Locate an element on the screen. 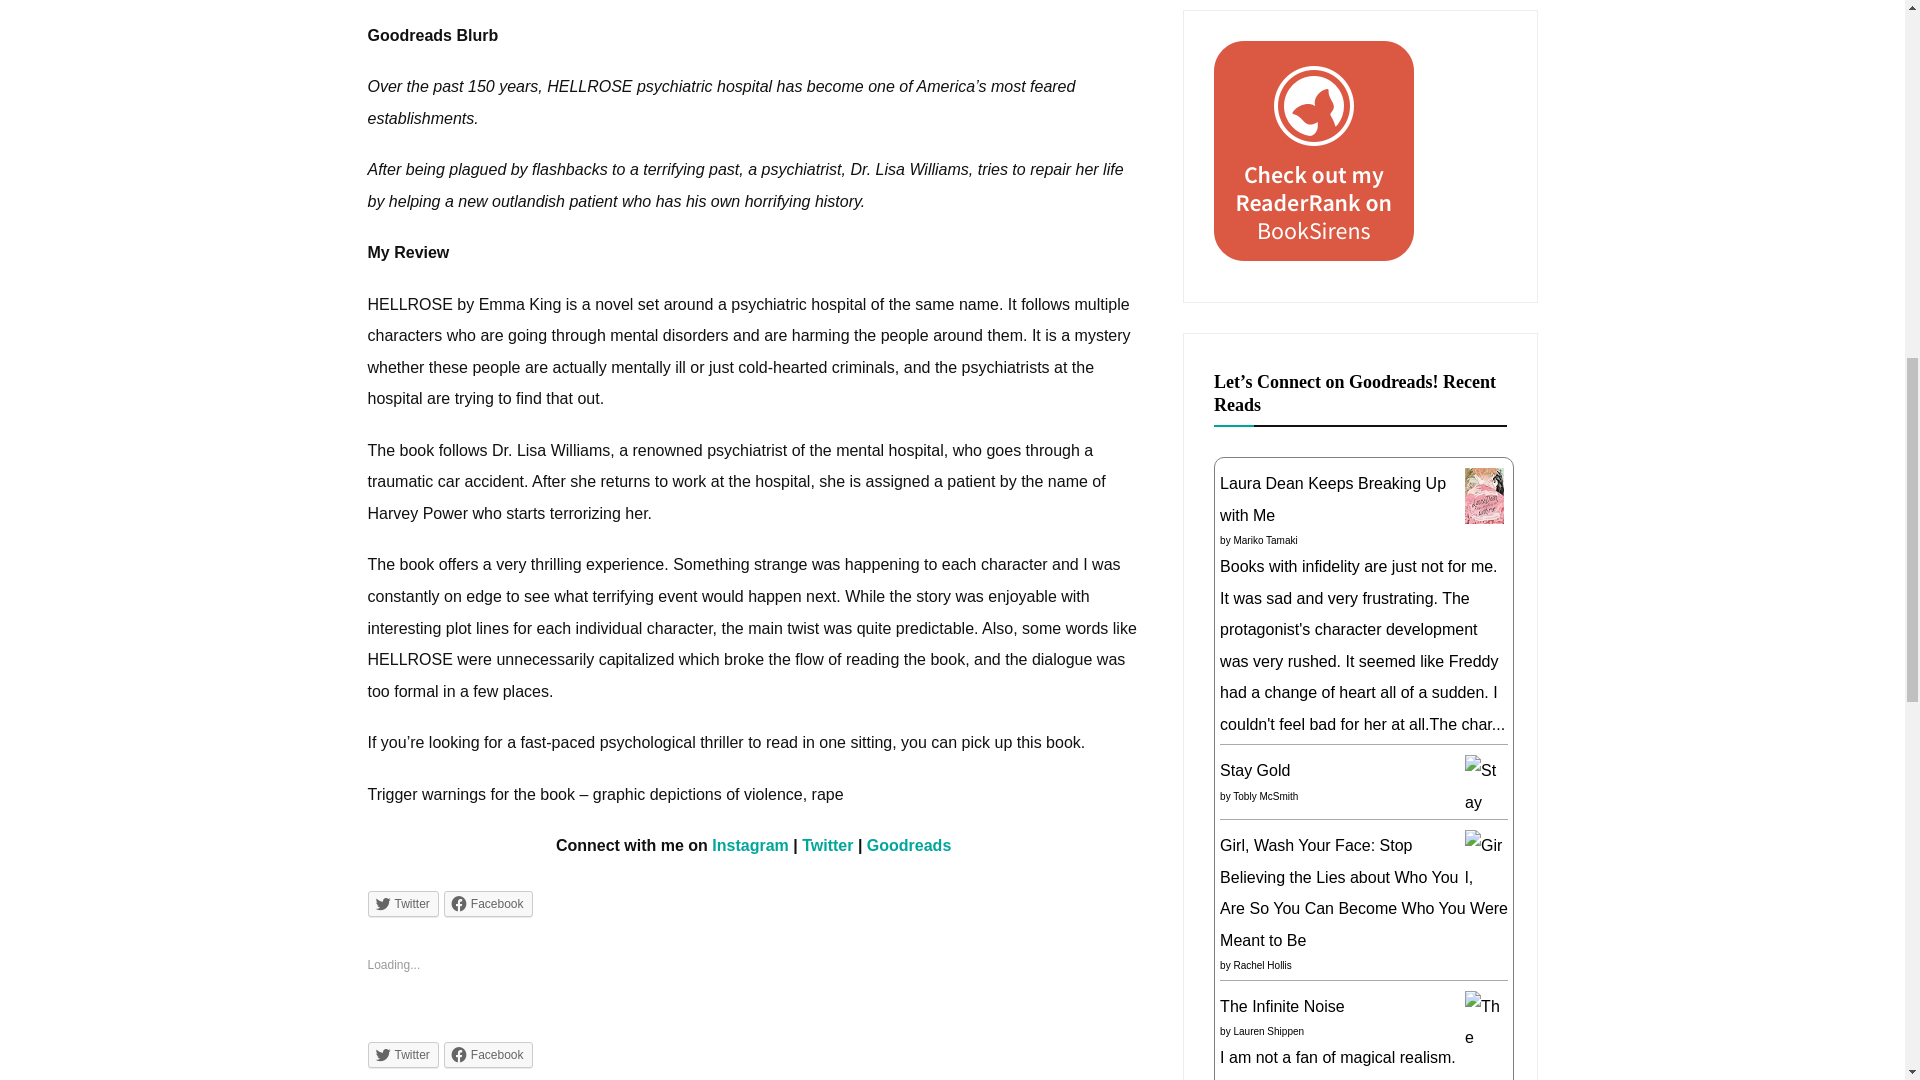 The image size is (1920, 1080). Click to share on Twitter is located at coordinates (404, 1055).